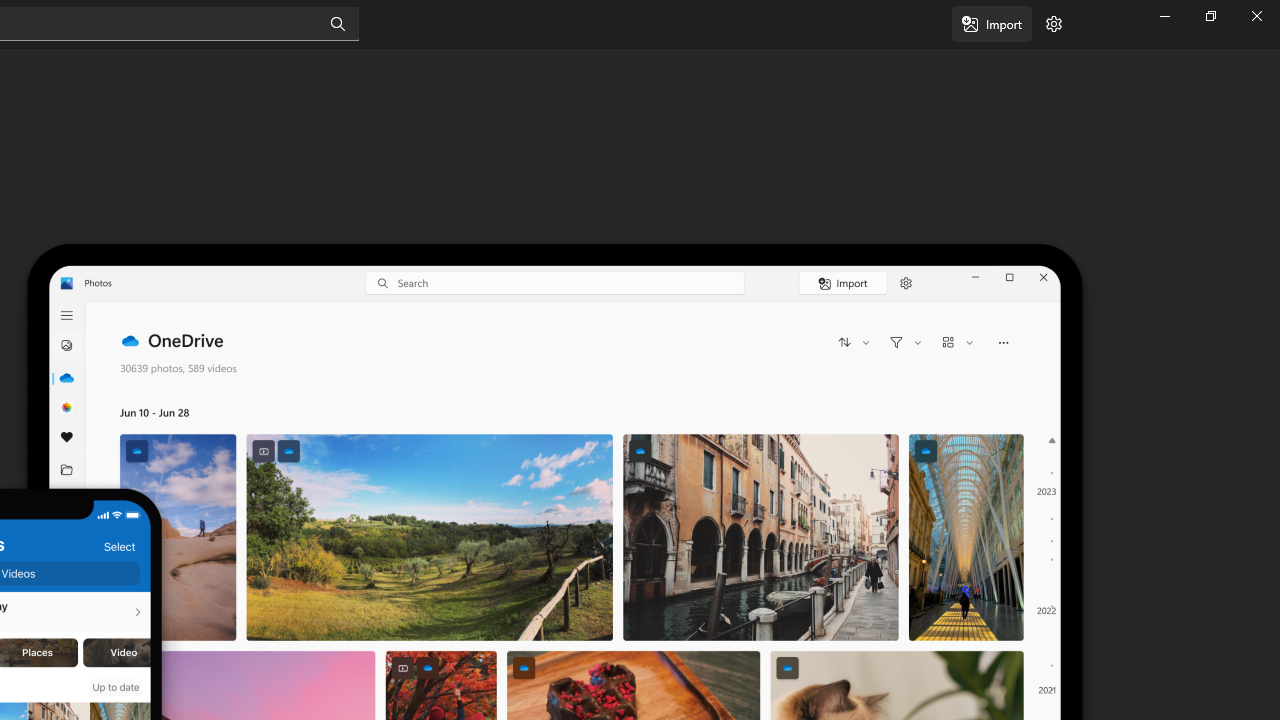 The image size is (1280, 720). I want to click on Settings, so click(1054, 24).